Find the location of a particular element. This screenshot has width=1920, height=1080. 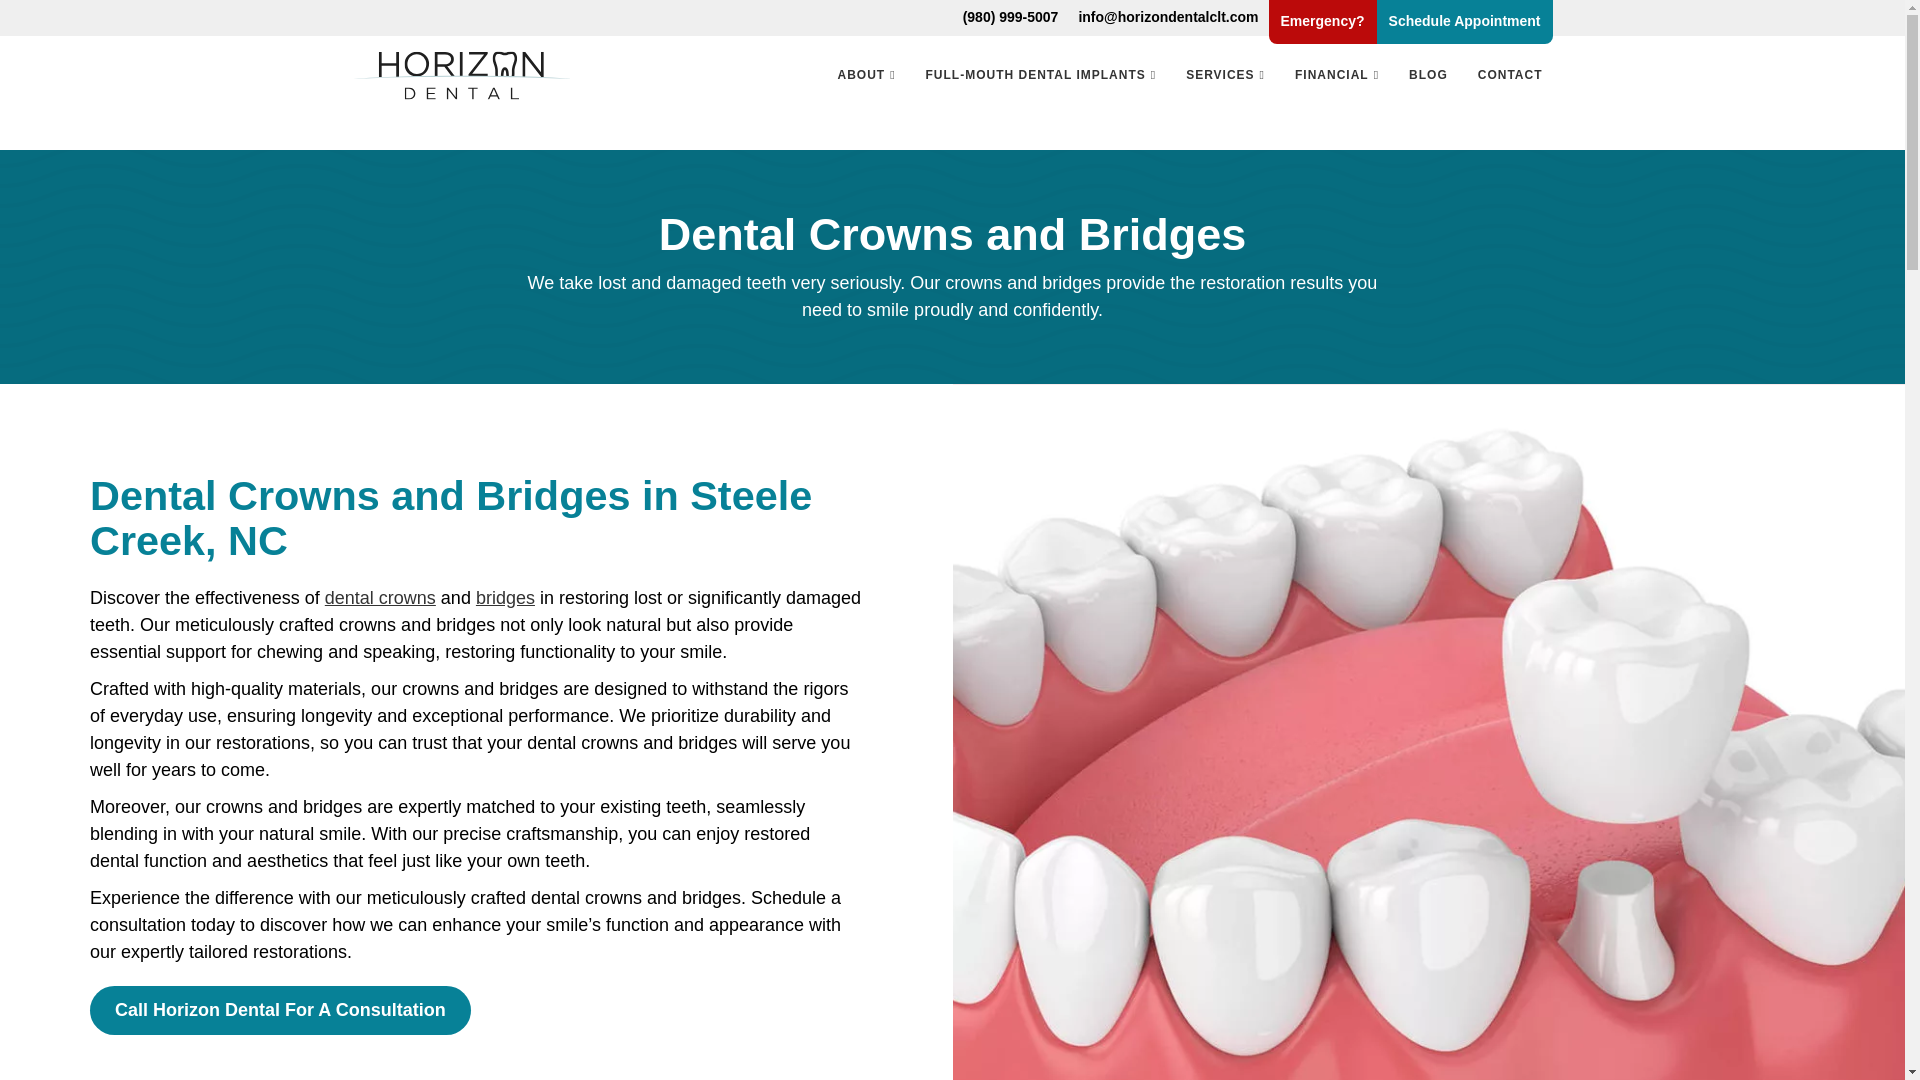

FINANCIAL is located at coordinates (1336, 75).